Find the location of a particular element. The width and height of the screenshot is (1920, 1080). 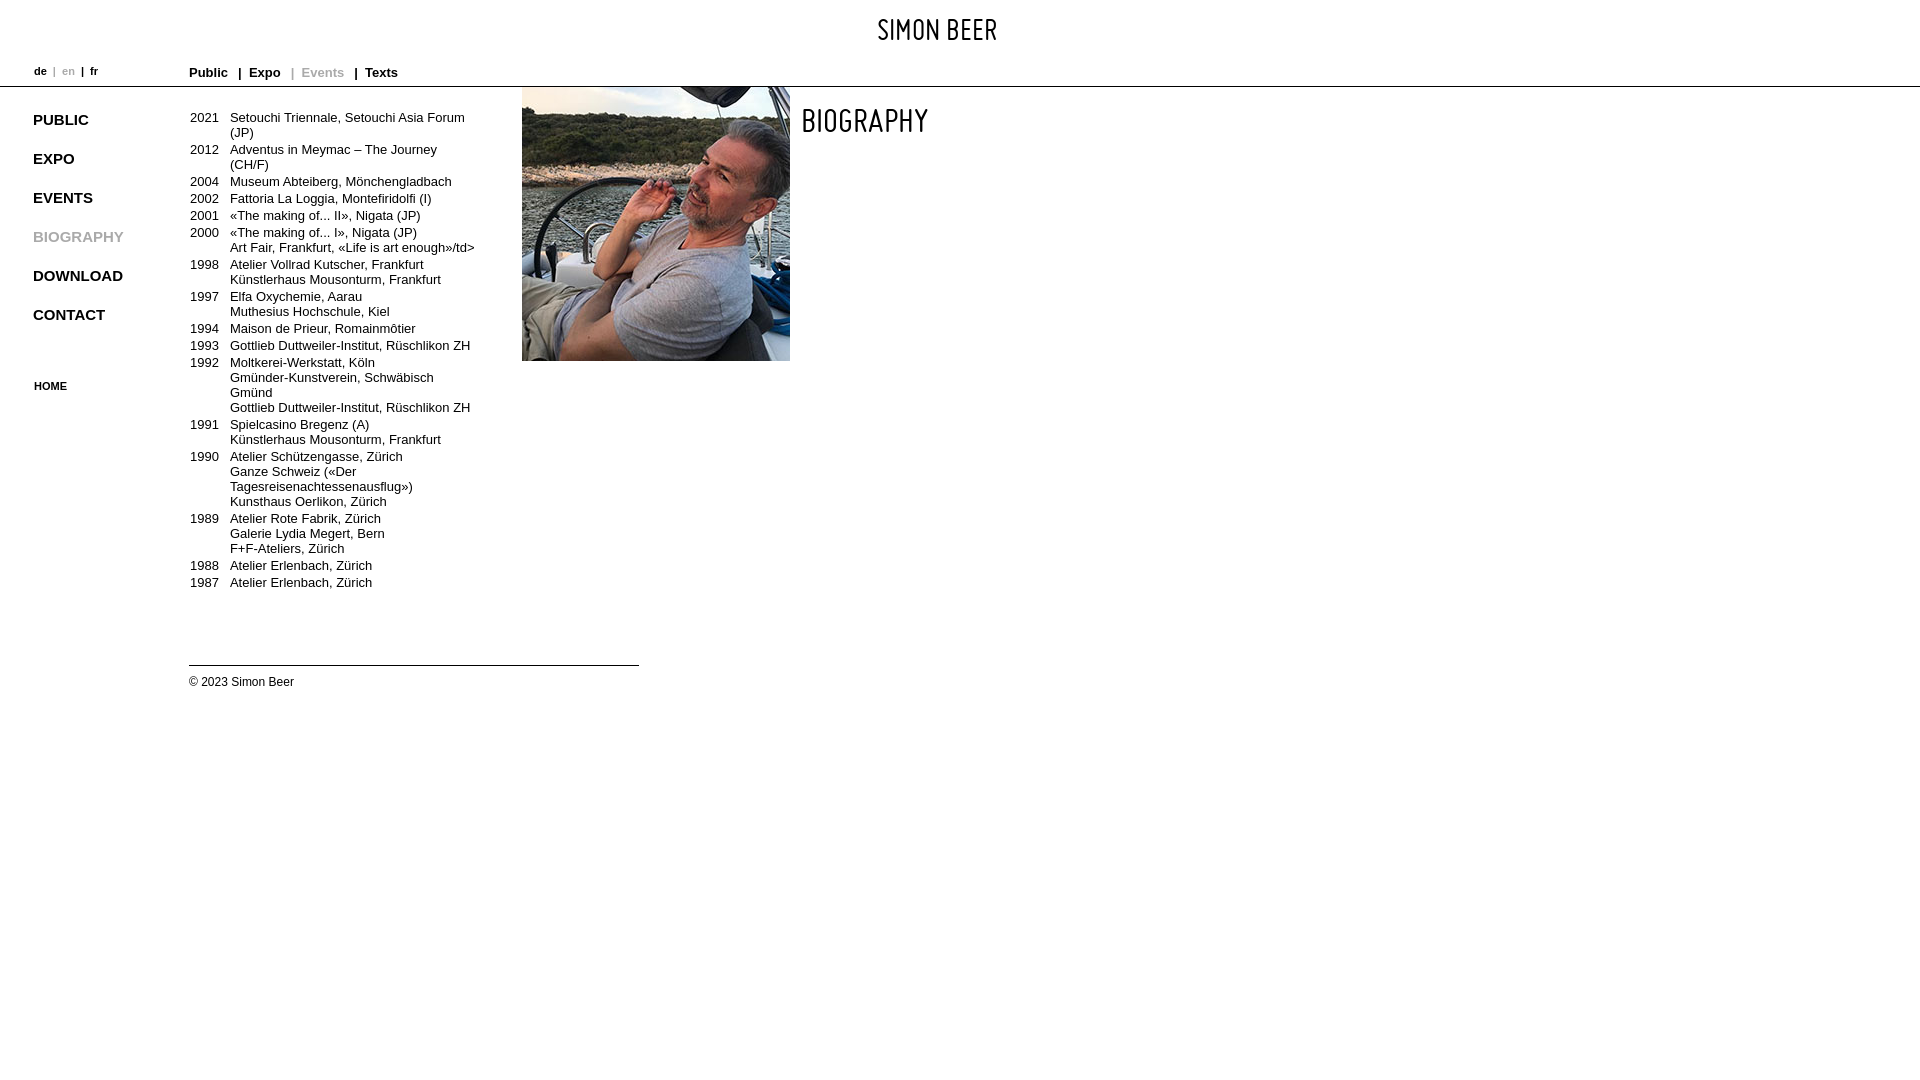

DOWNLOAD is located at coordinates (100, 270).